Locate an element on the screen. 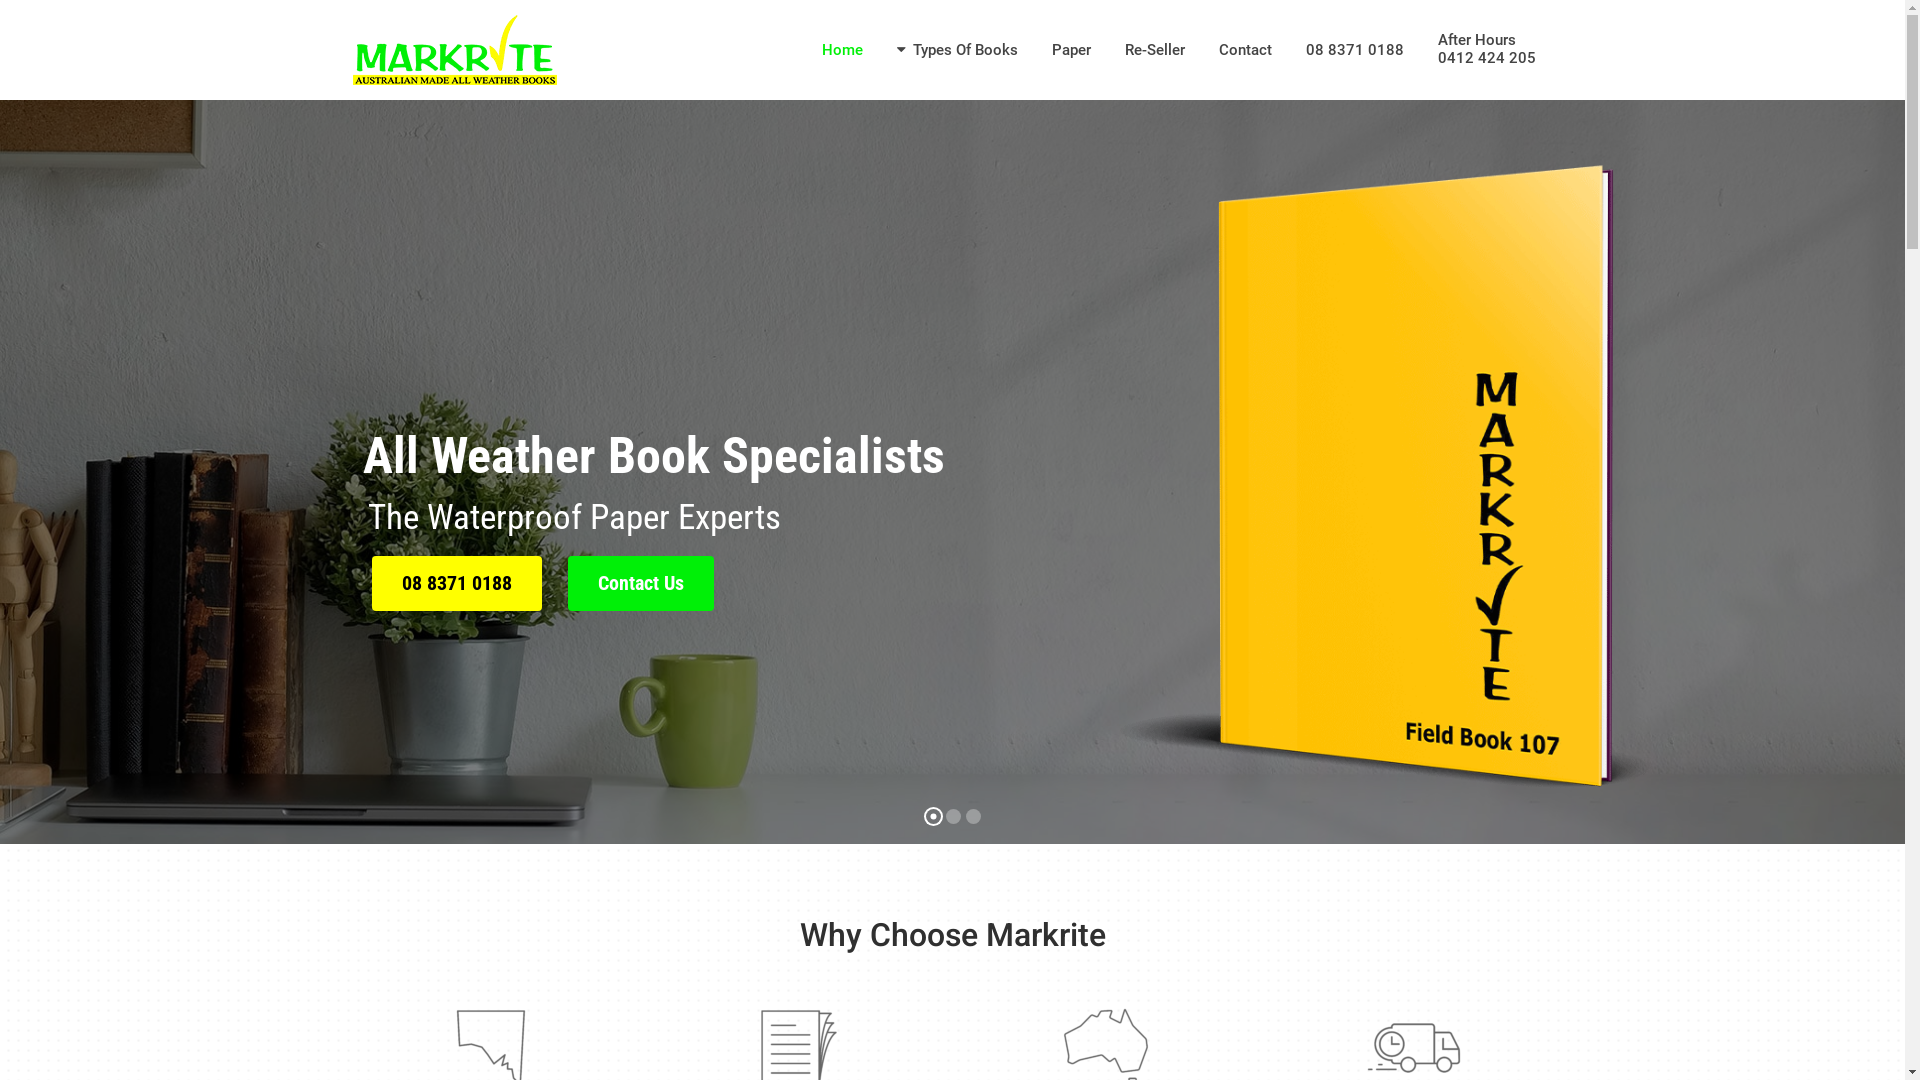 This screenshot has width=1920, height=1080. Home is located at coordinates (842, 50).